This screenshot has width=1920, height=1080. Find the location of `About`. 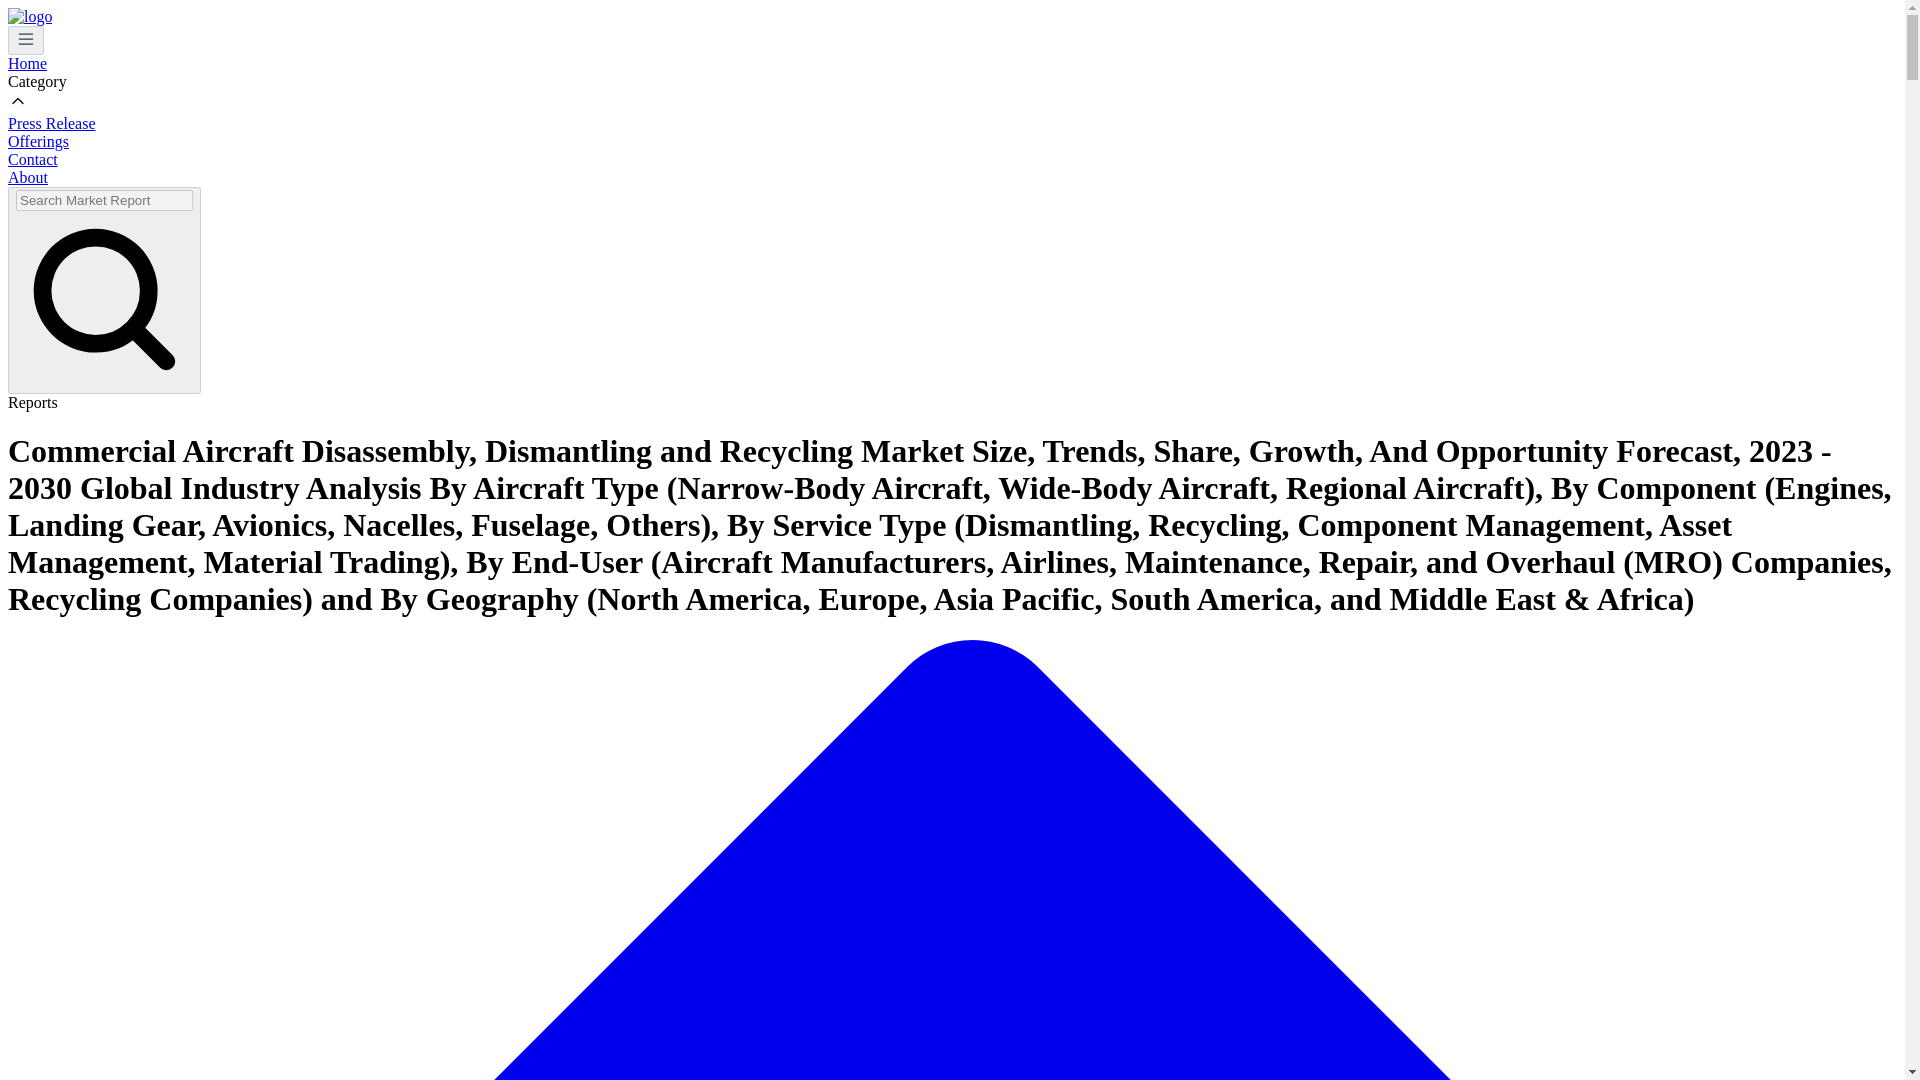

About is located at coordinates (28, 176).